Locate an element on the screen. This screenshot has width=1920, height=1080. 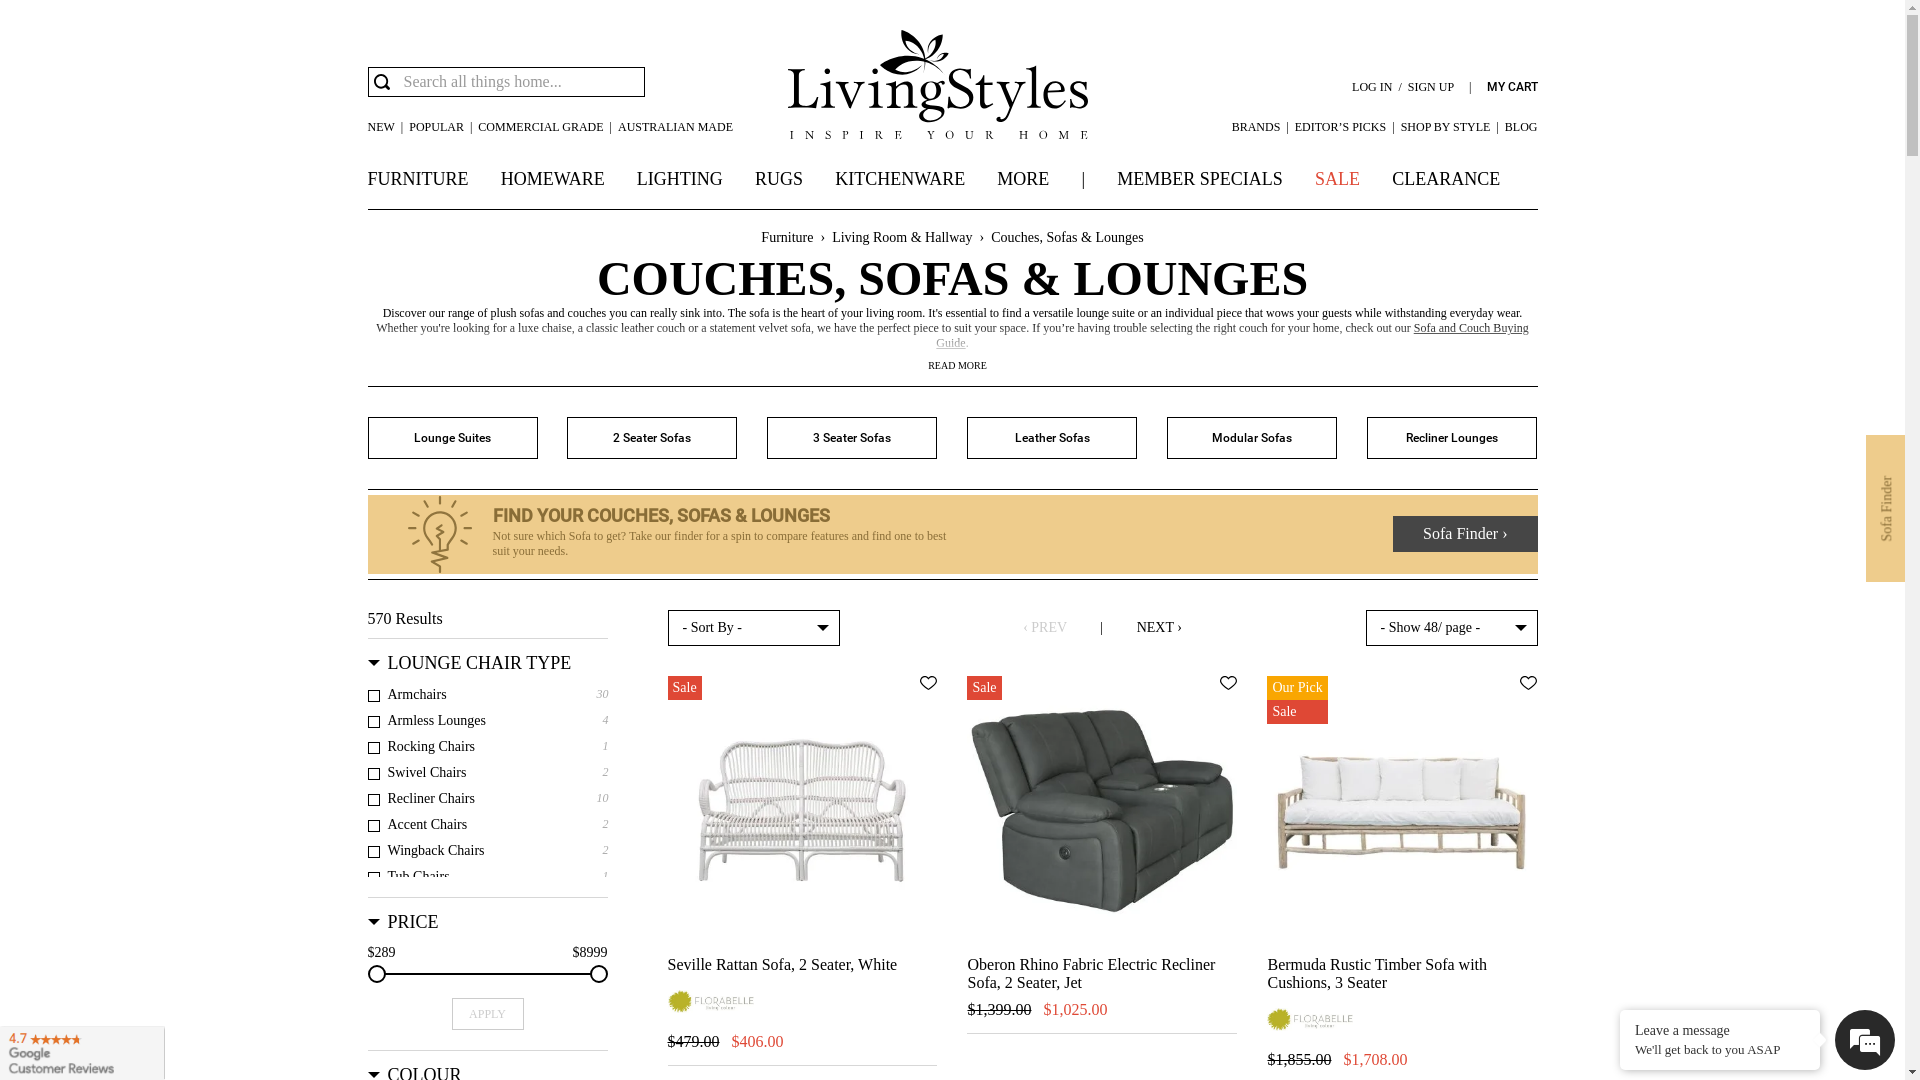
RUGS is located at coordinates (779, 179).